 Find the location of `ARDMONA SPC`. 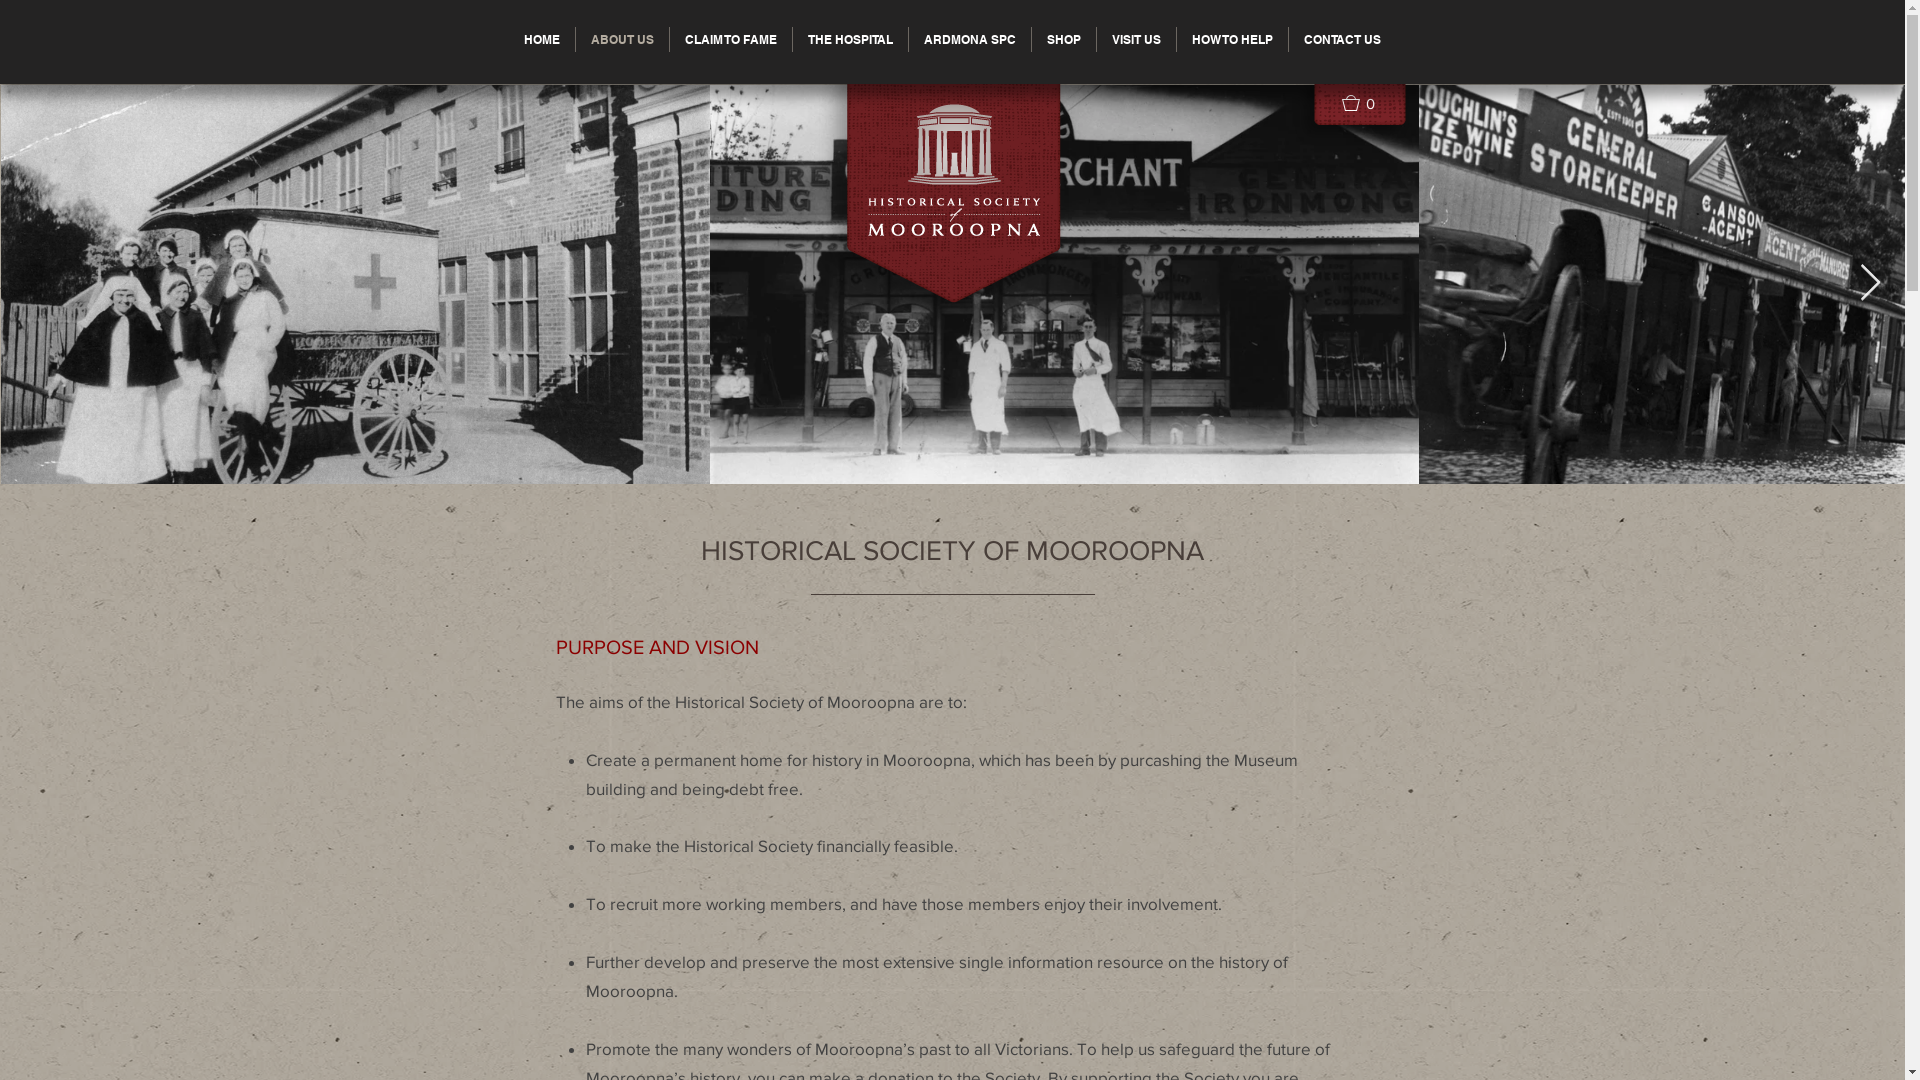

ARDMONA SPC is located at coordinates (970, 40).